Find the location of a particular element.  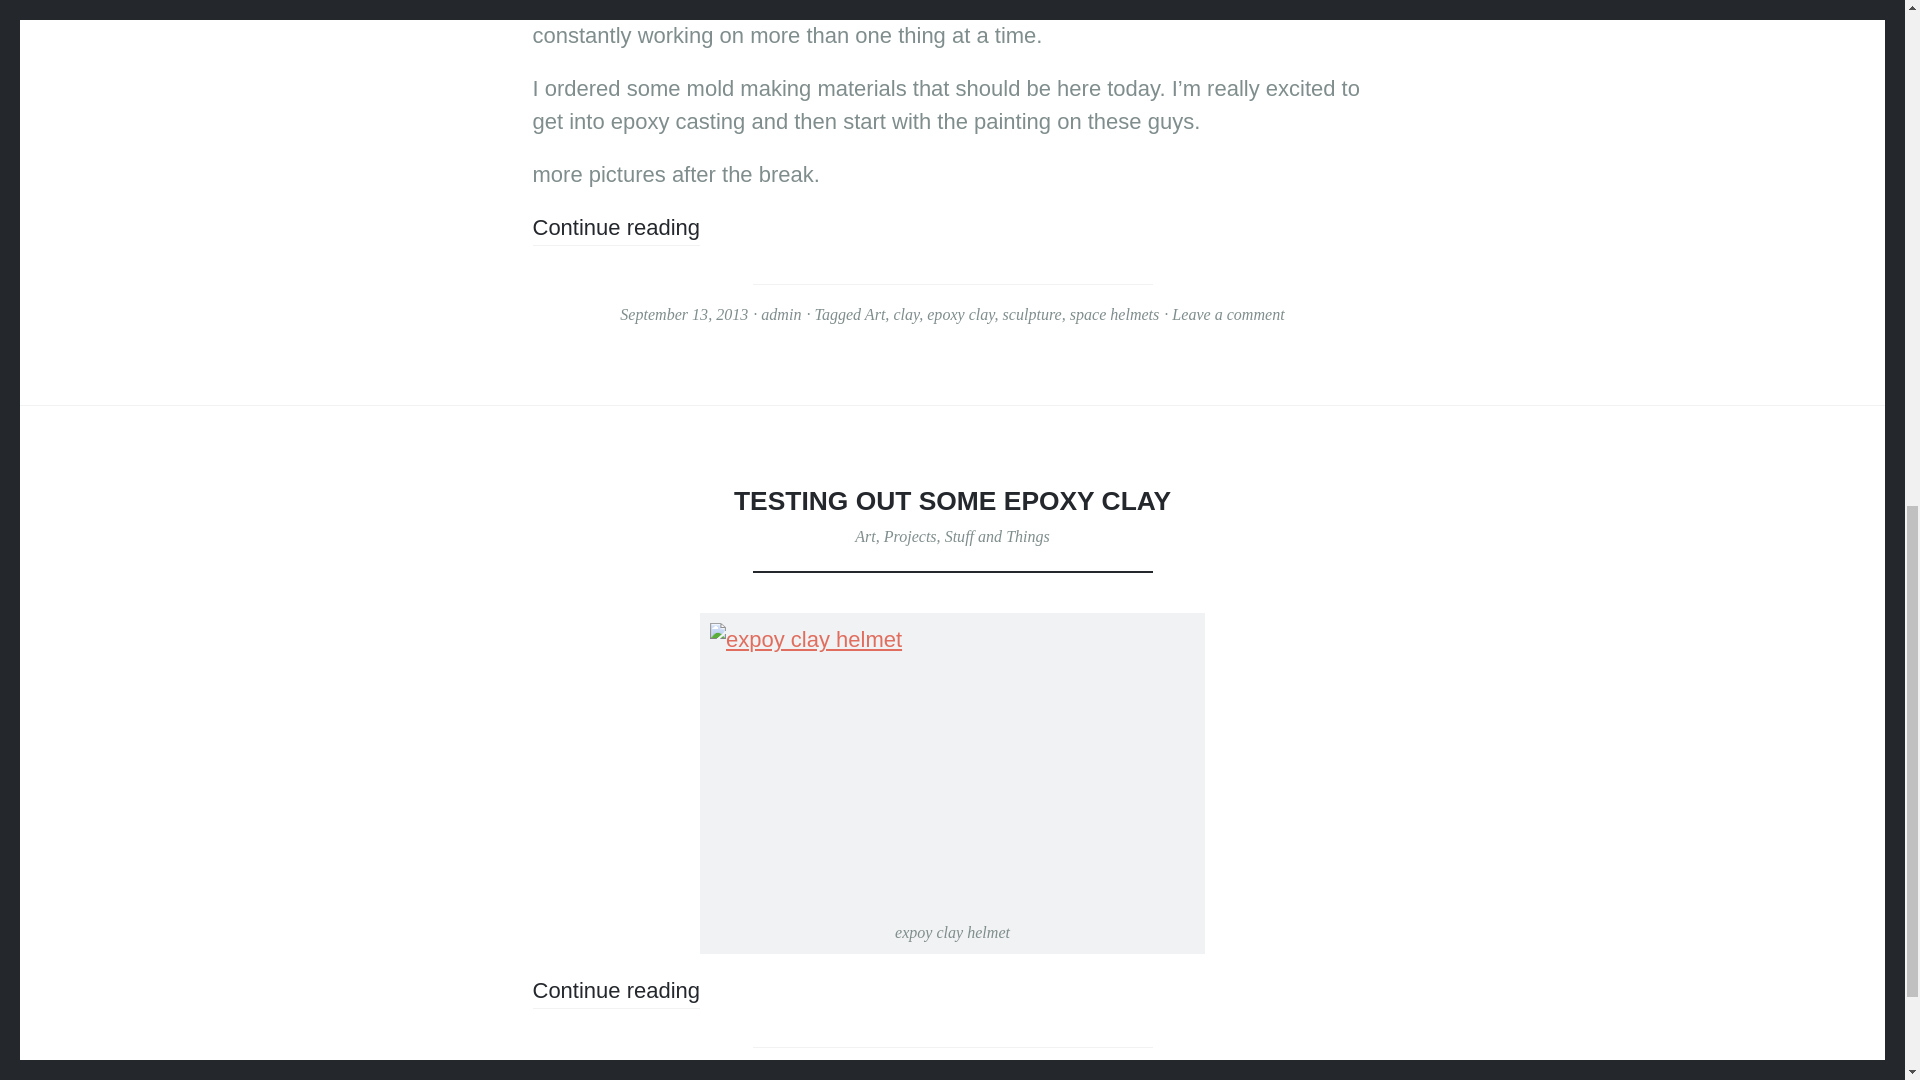

TESTING OUT SOME EPOXY CLAY is located at coordinates (952, 501).